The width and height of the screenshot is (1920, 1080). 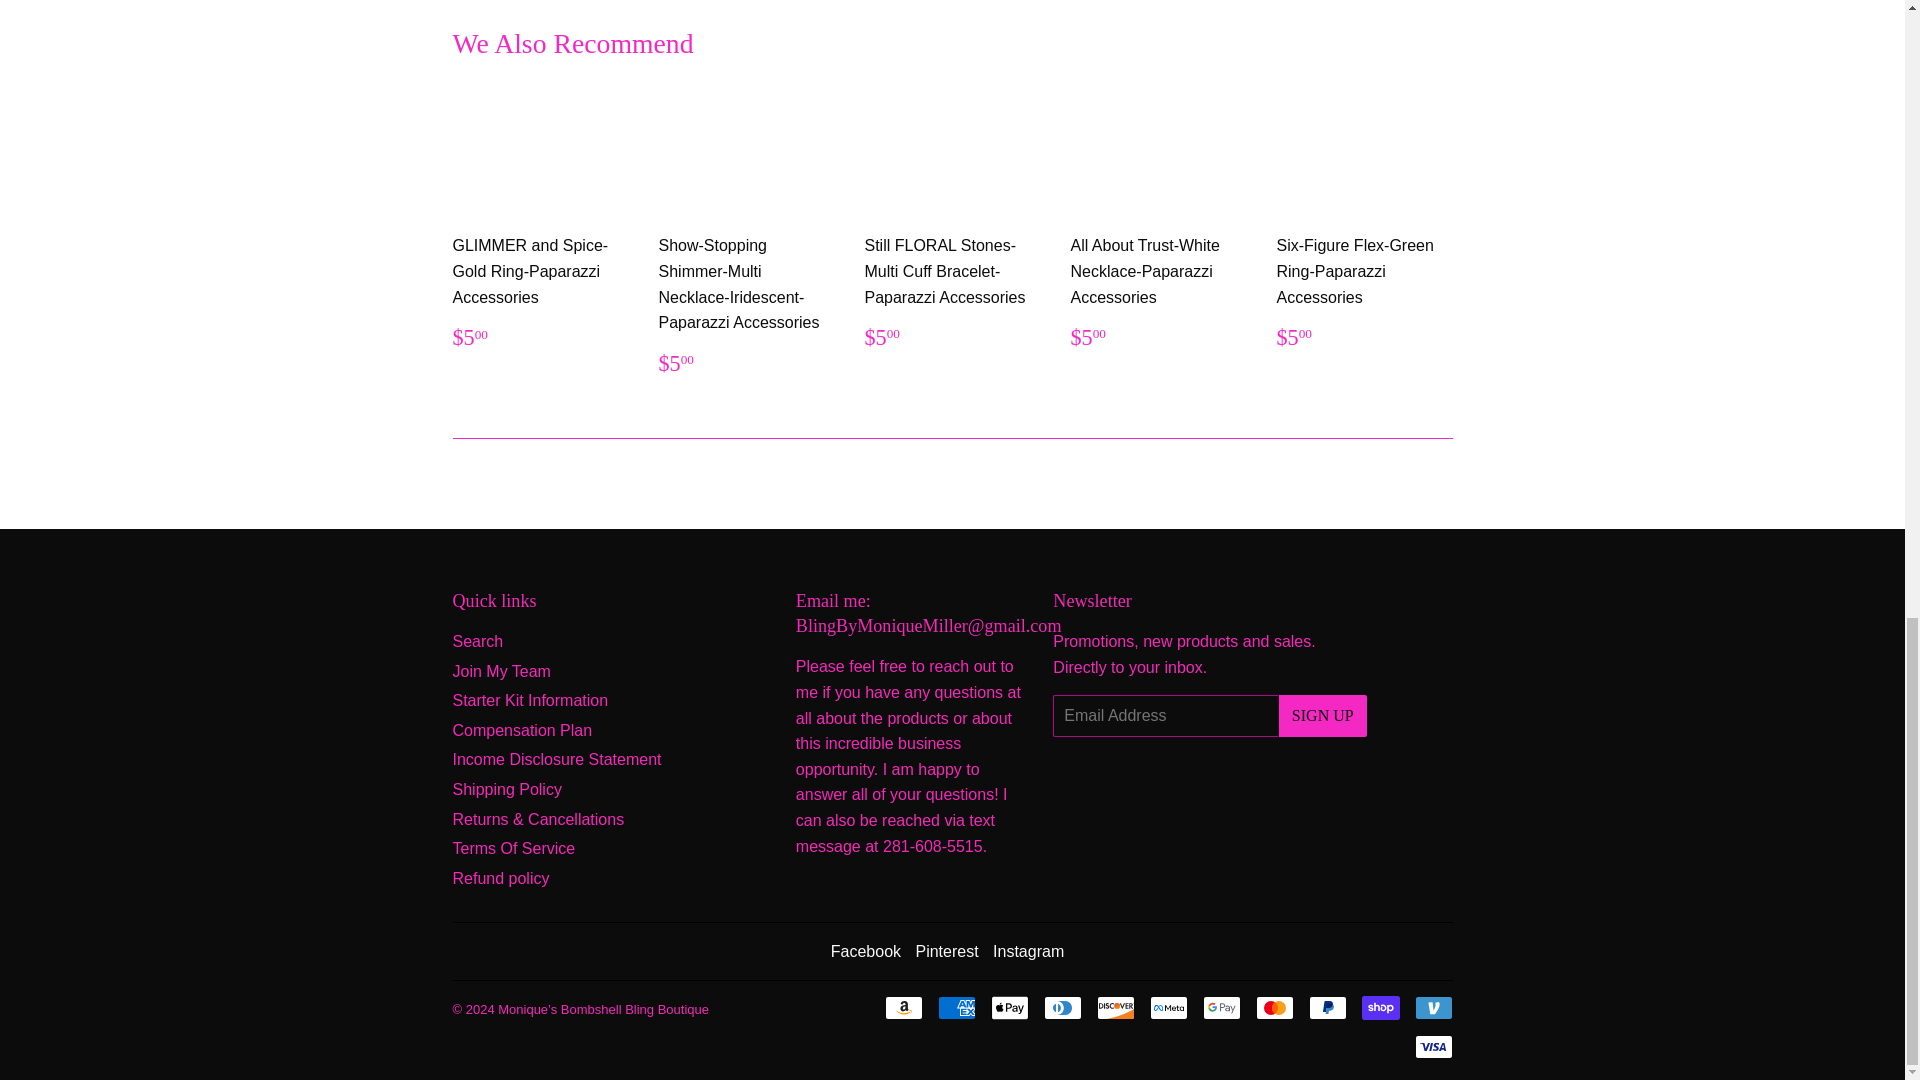 What do you see at coordinates (1432, 1007) in the screenshot?
I see `Venmo` at bounding box center [1432, 1007].